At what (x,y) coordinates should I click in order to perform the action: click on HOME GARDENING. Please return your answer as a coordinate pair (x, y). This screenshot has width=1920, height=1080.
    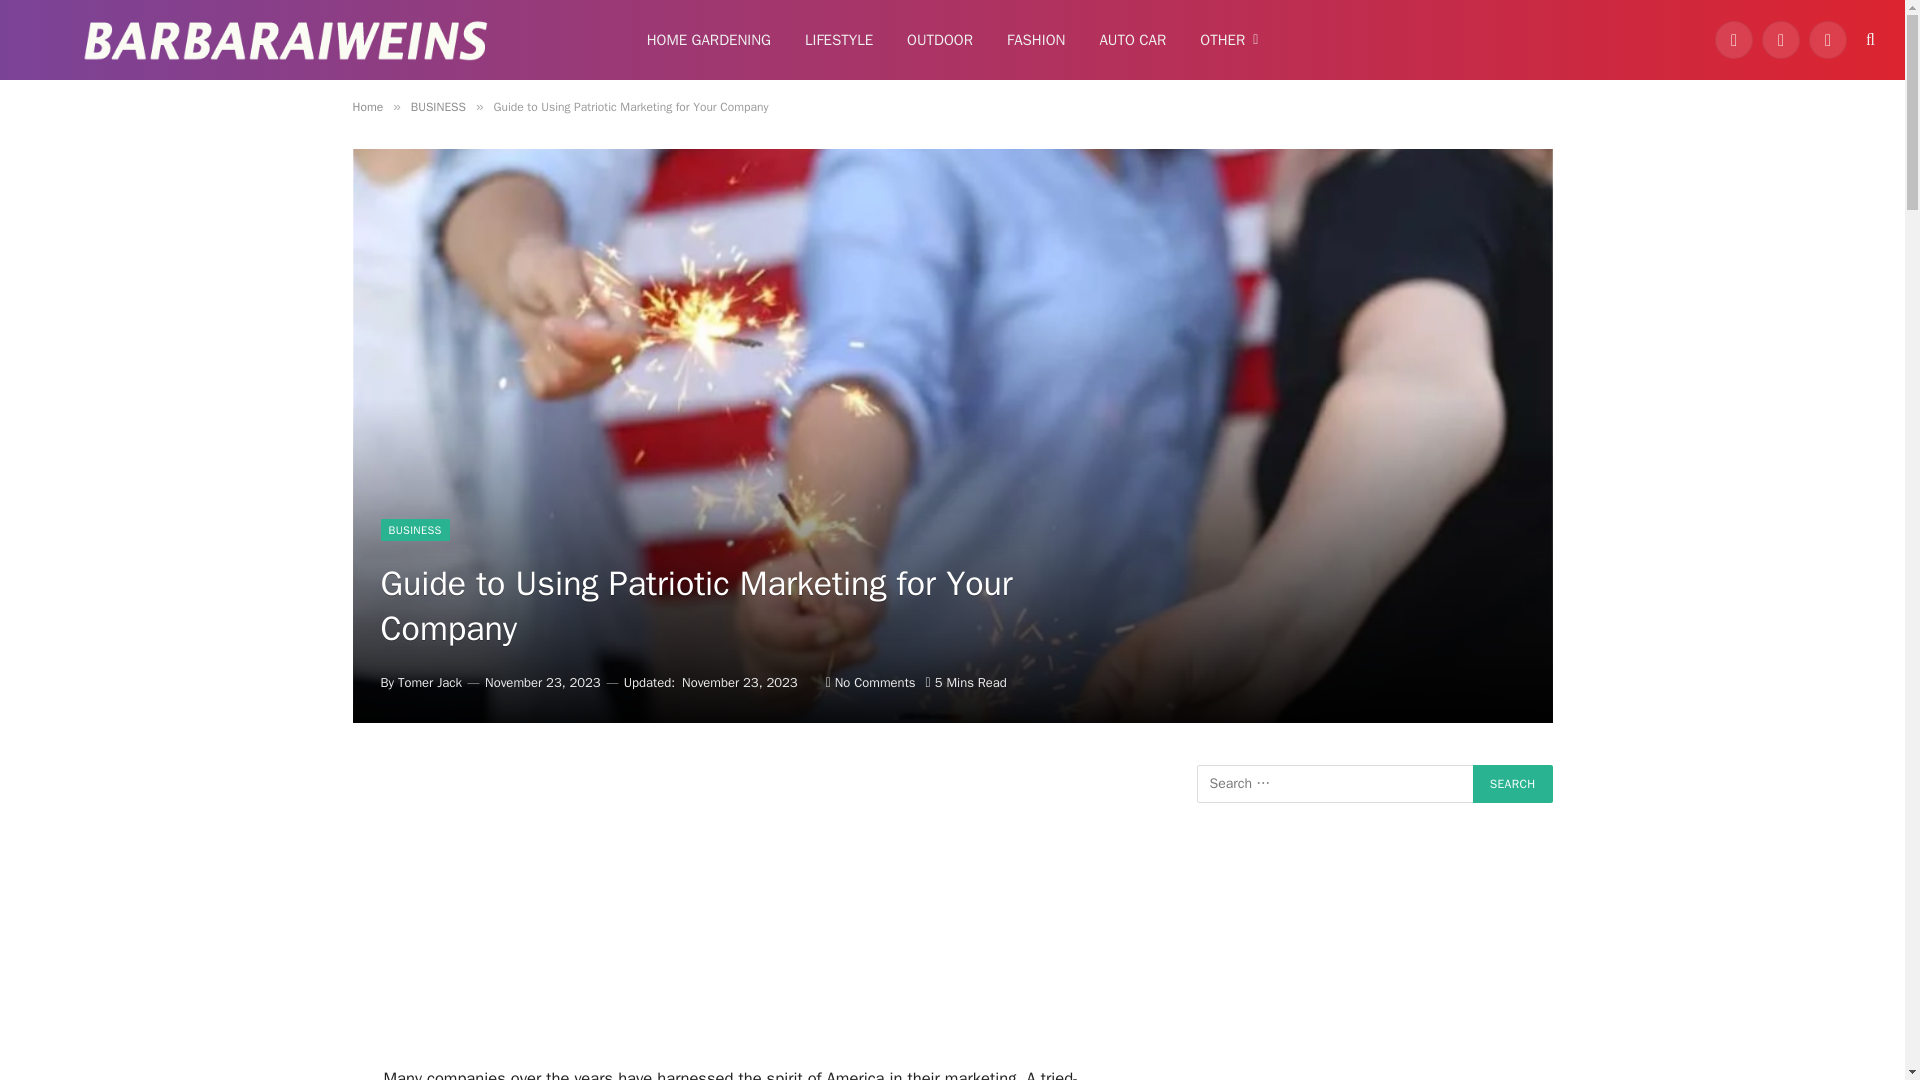
    Looking at the image, I should click on (708, 40).